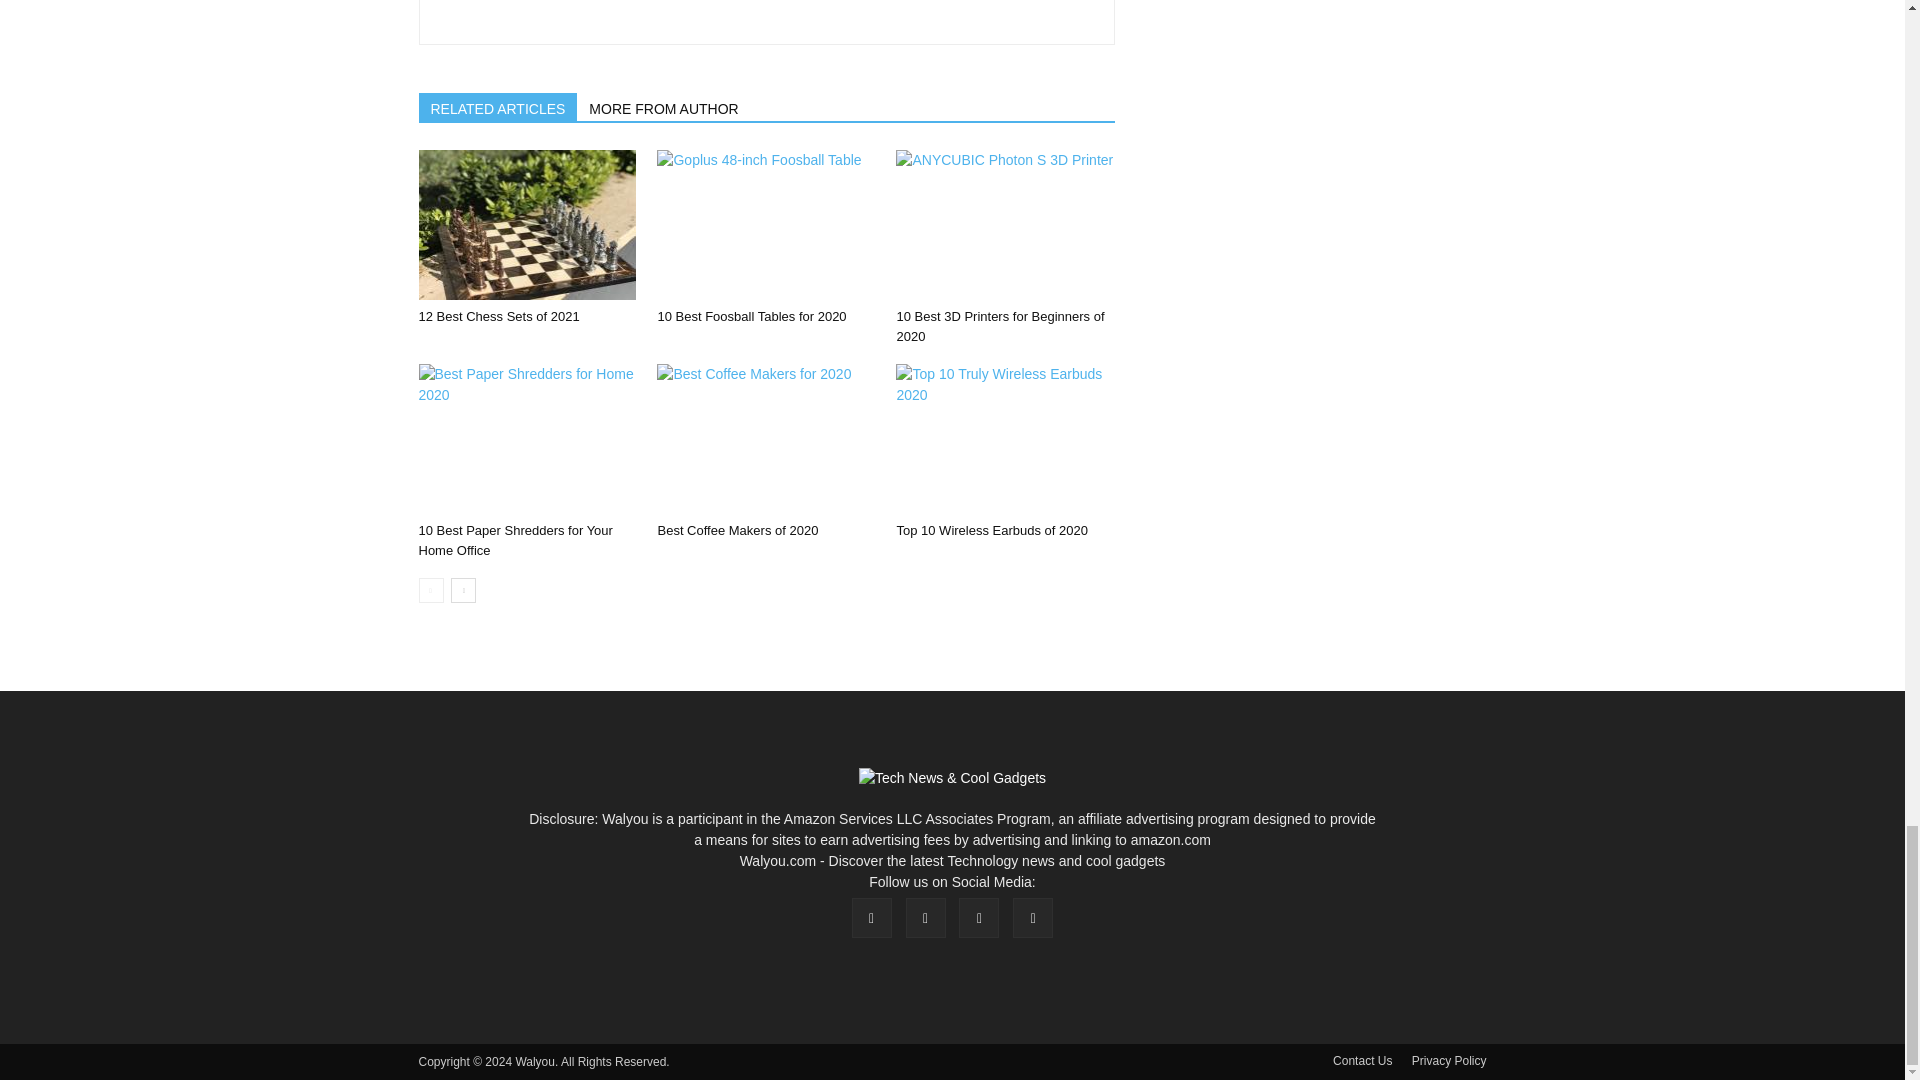 This screenshot has width=1920, height=1080. Describe the element at coordinates (1004, 225) in the screenshot. I see `10 Best 3D Printers for Beginners of 2020` at that location.